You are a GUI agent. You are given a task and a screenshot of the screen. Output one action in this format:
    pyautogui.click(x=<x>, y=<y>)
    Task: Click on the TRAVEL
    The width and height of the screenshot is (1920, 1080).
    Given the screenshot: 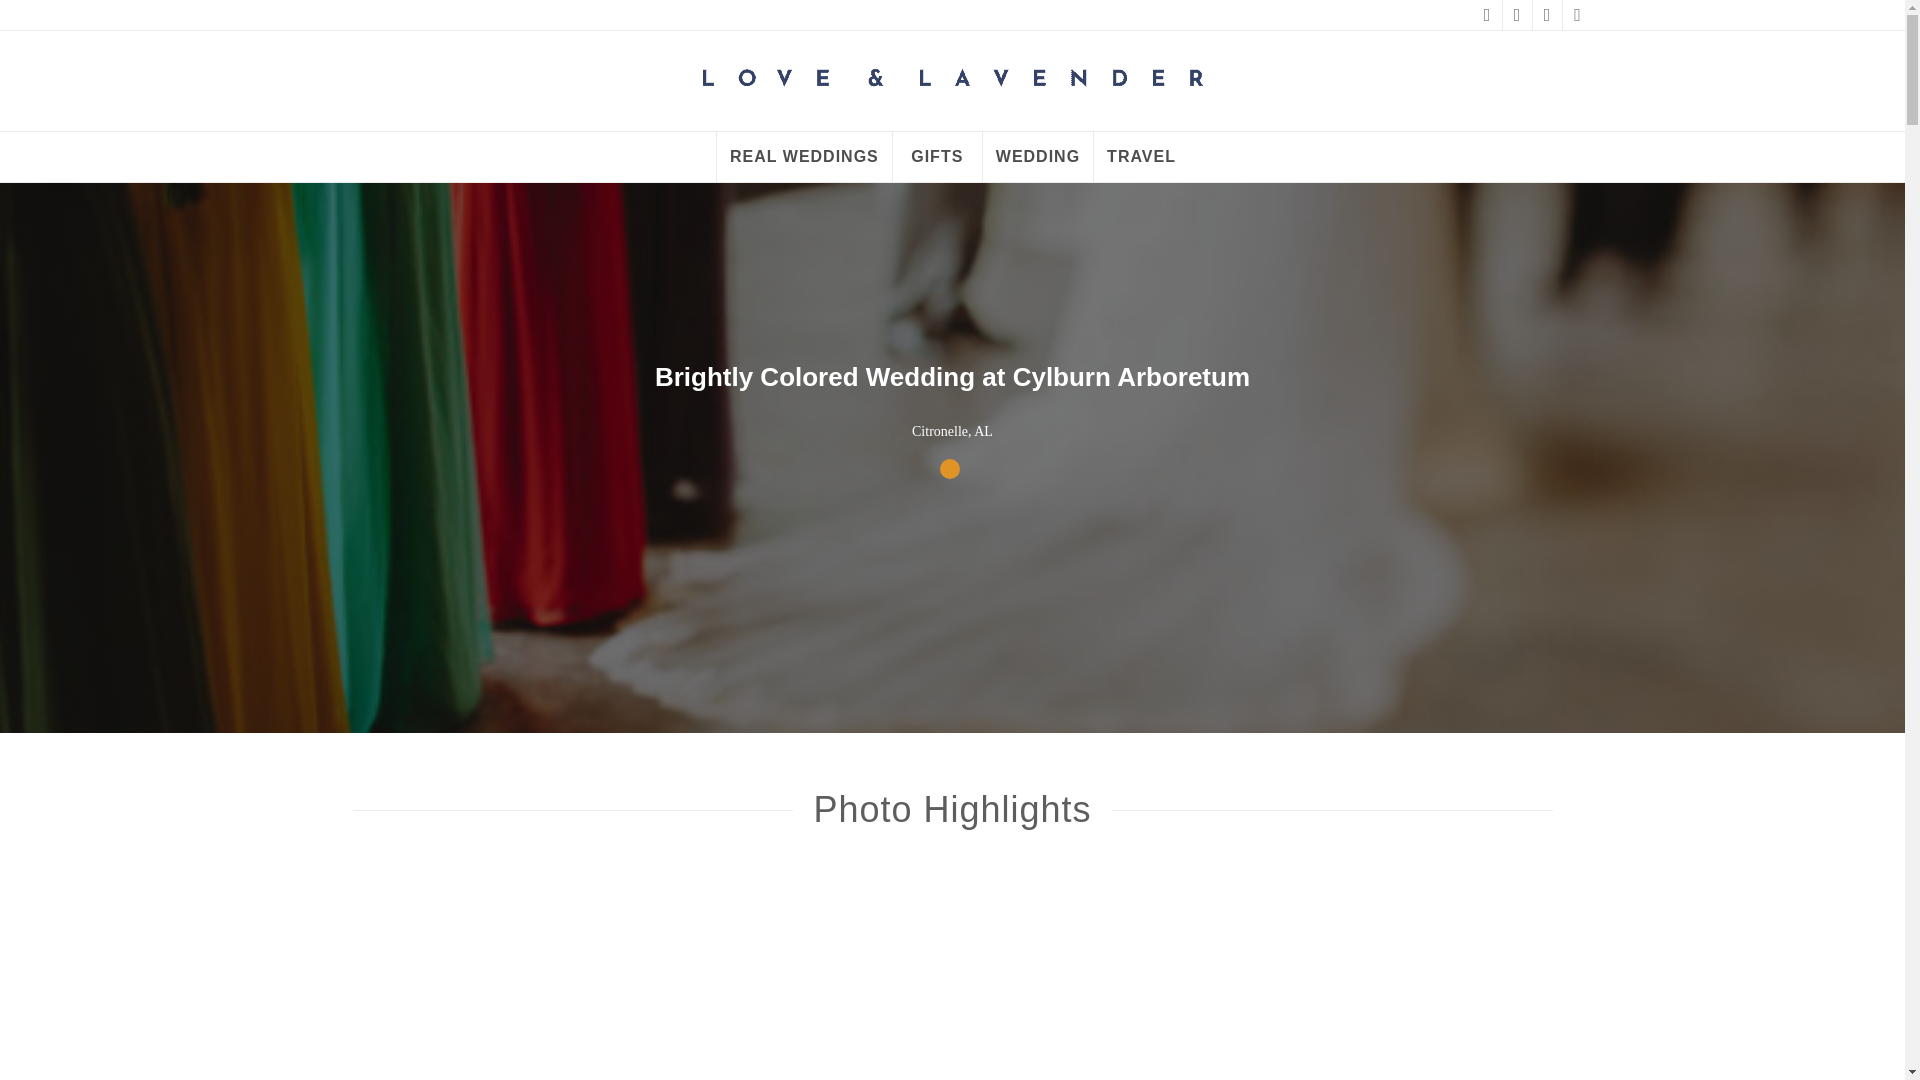 What is the action you would take?
    pyautogui.click(x=1140, y=156)
    